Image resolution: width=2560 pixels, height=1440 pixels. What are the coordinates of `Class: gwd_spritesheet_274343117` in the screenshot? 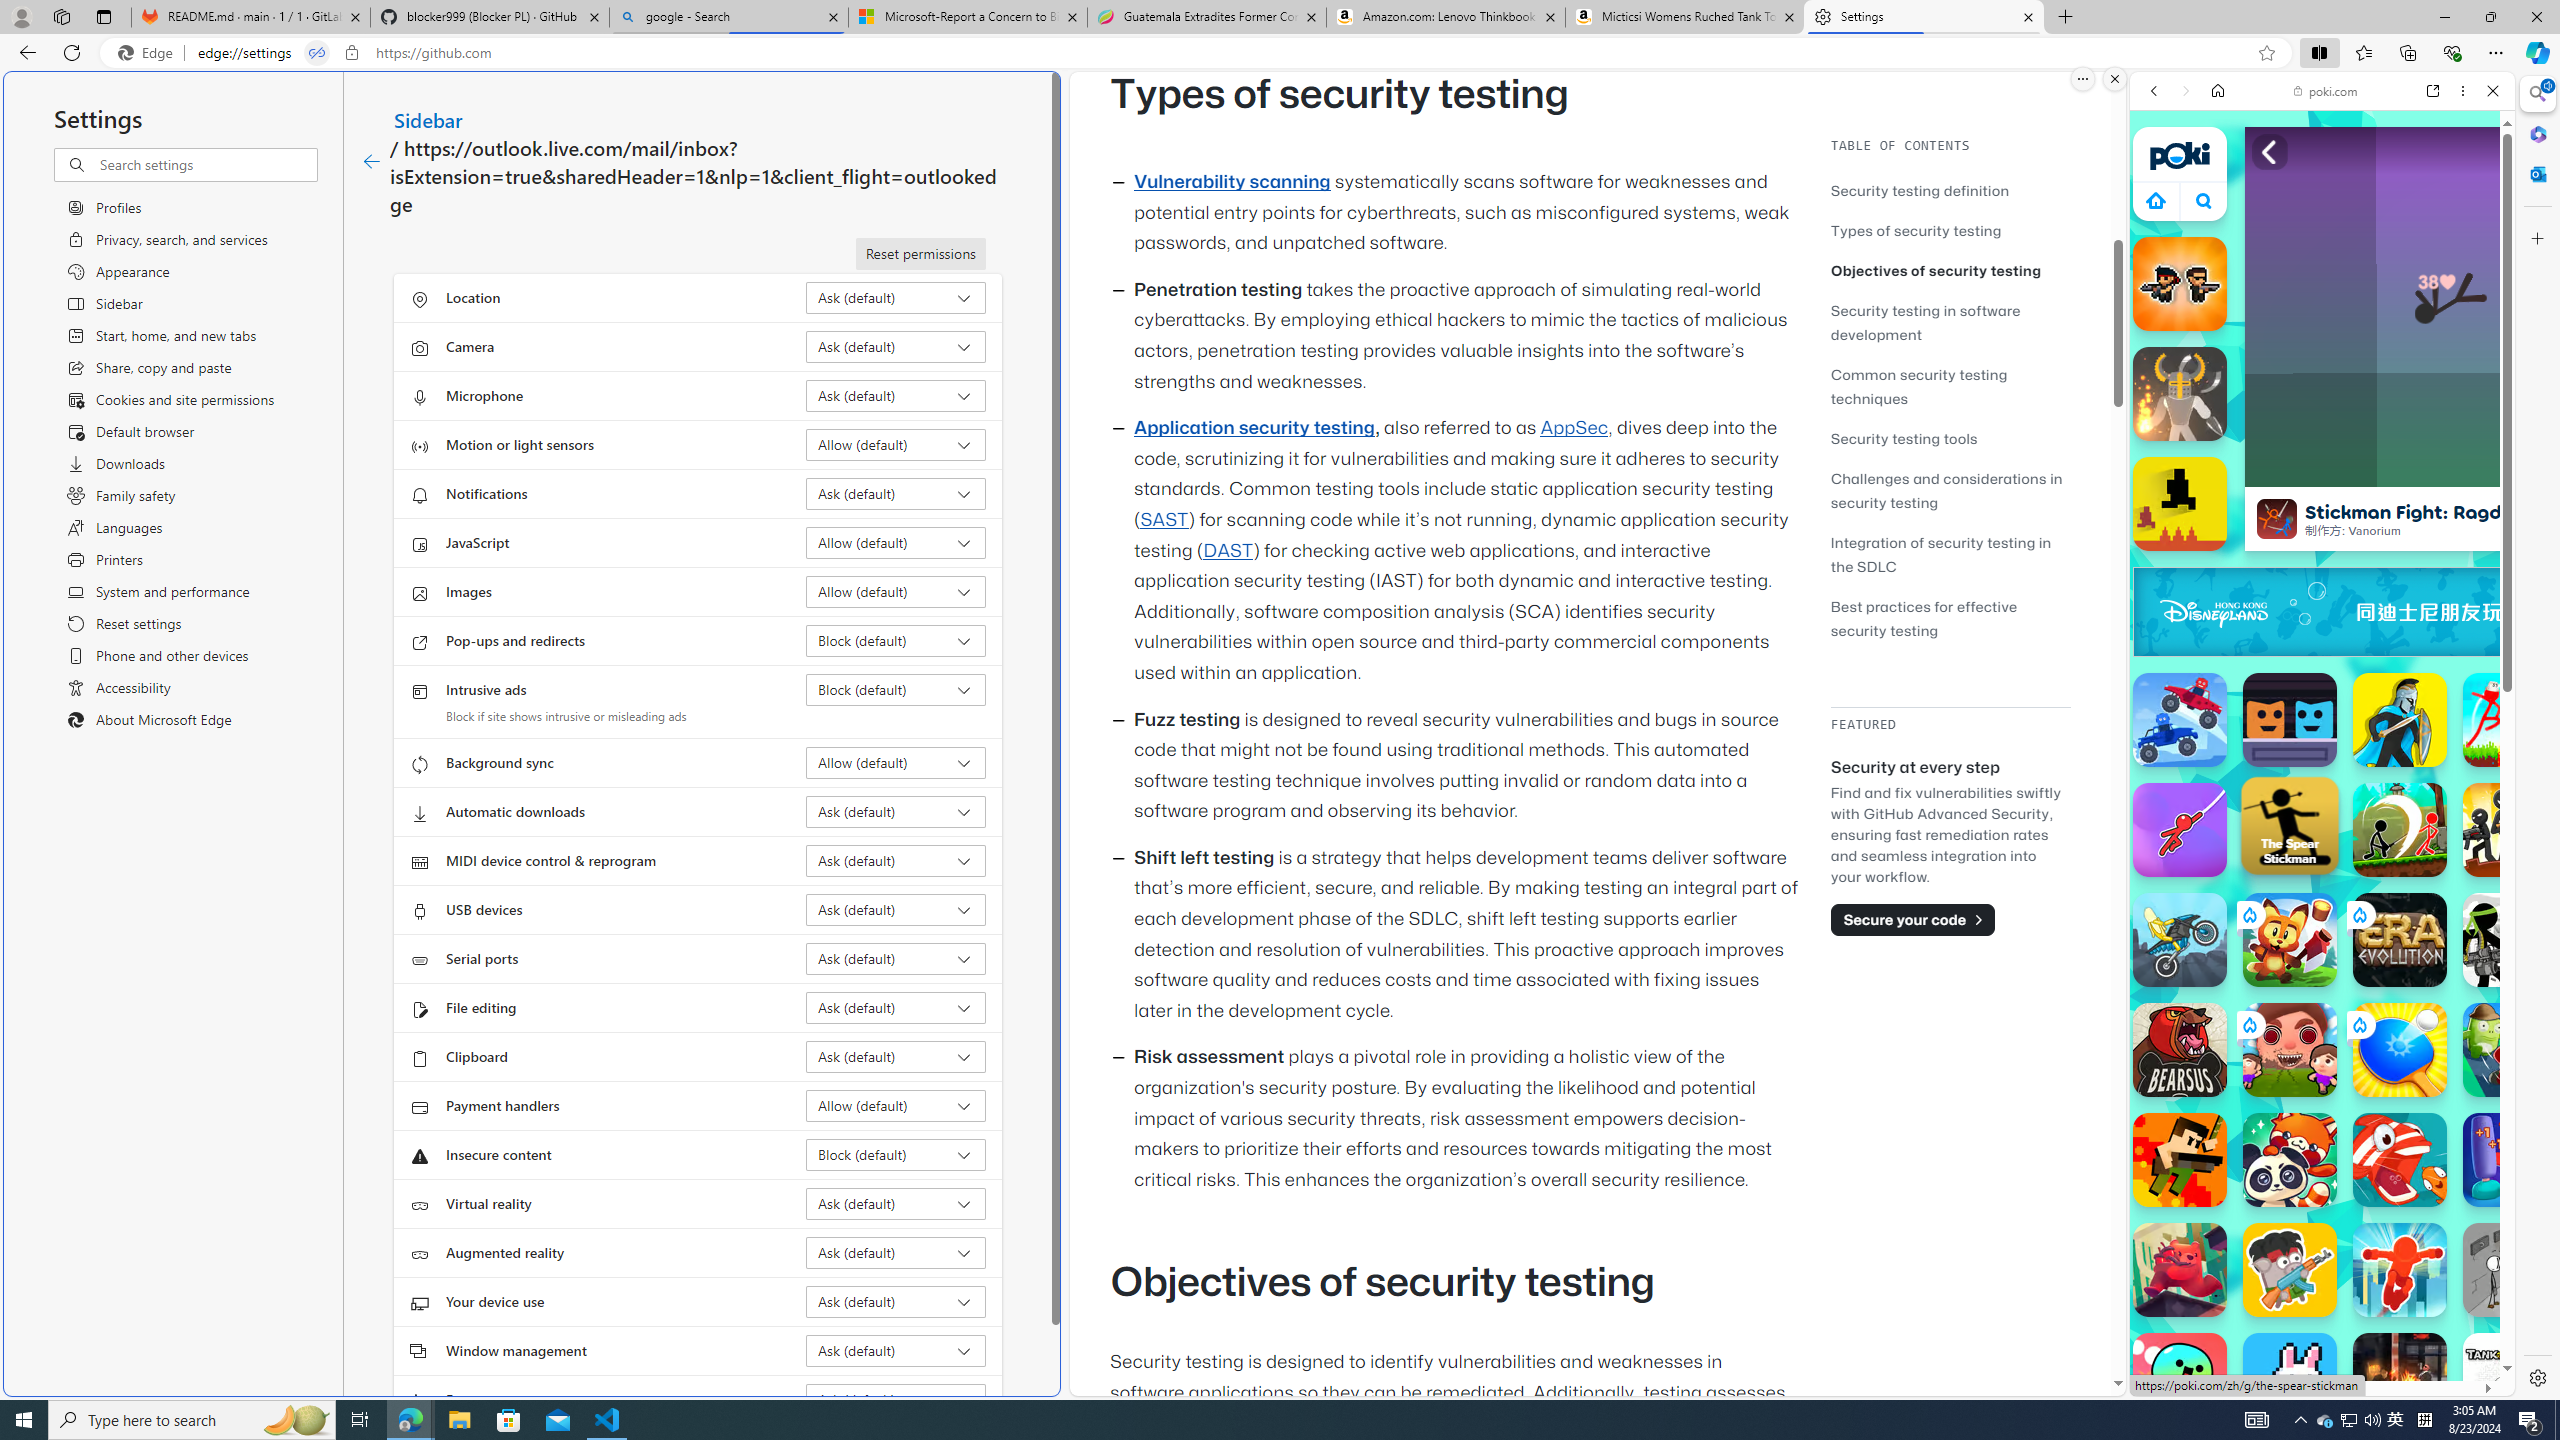 It's located at (2497, 612).